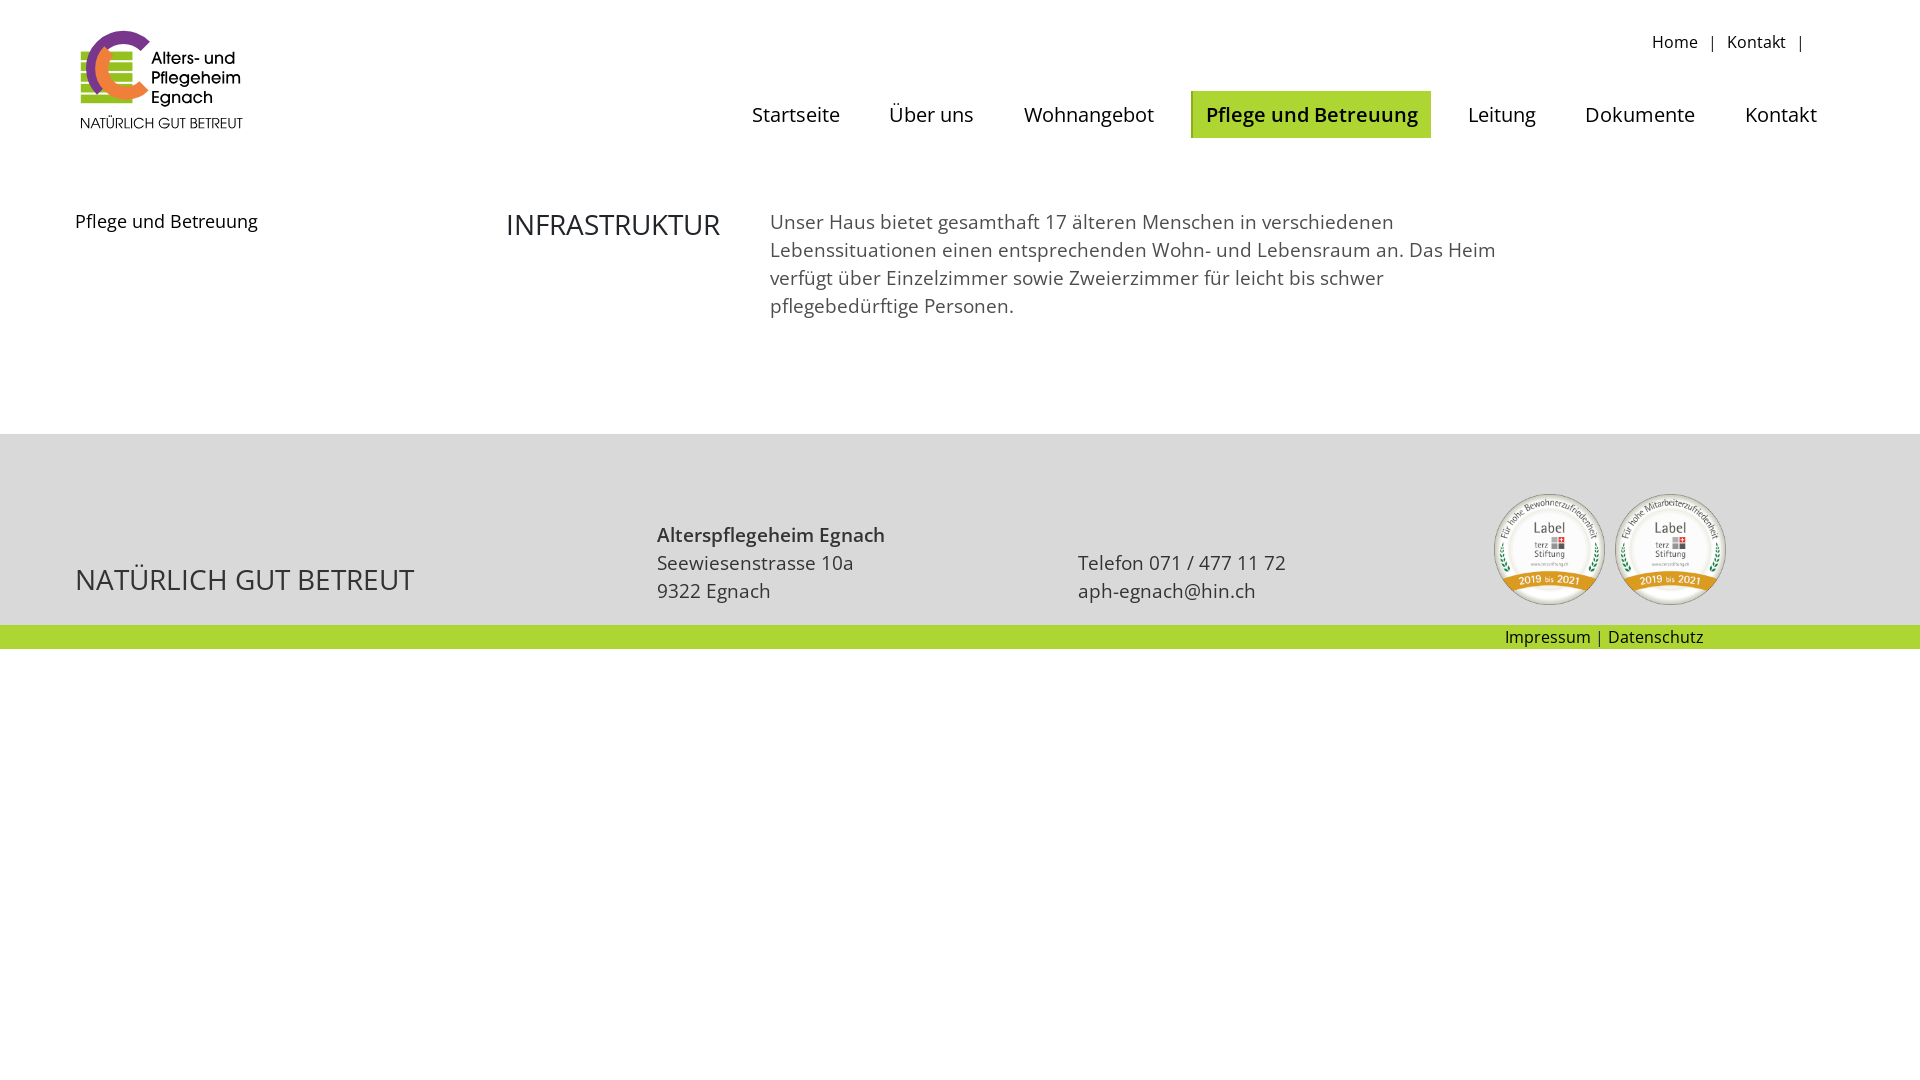 This screenshot has width=1920, height=1080. I want to click on Startseite, so click(796, 114).